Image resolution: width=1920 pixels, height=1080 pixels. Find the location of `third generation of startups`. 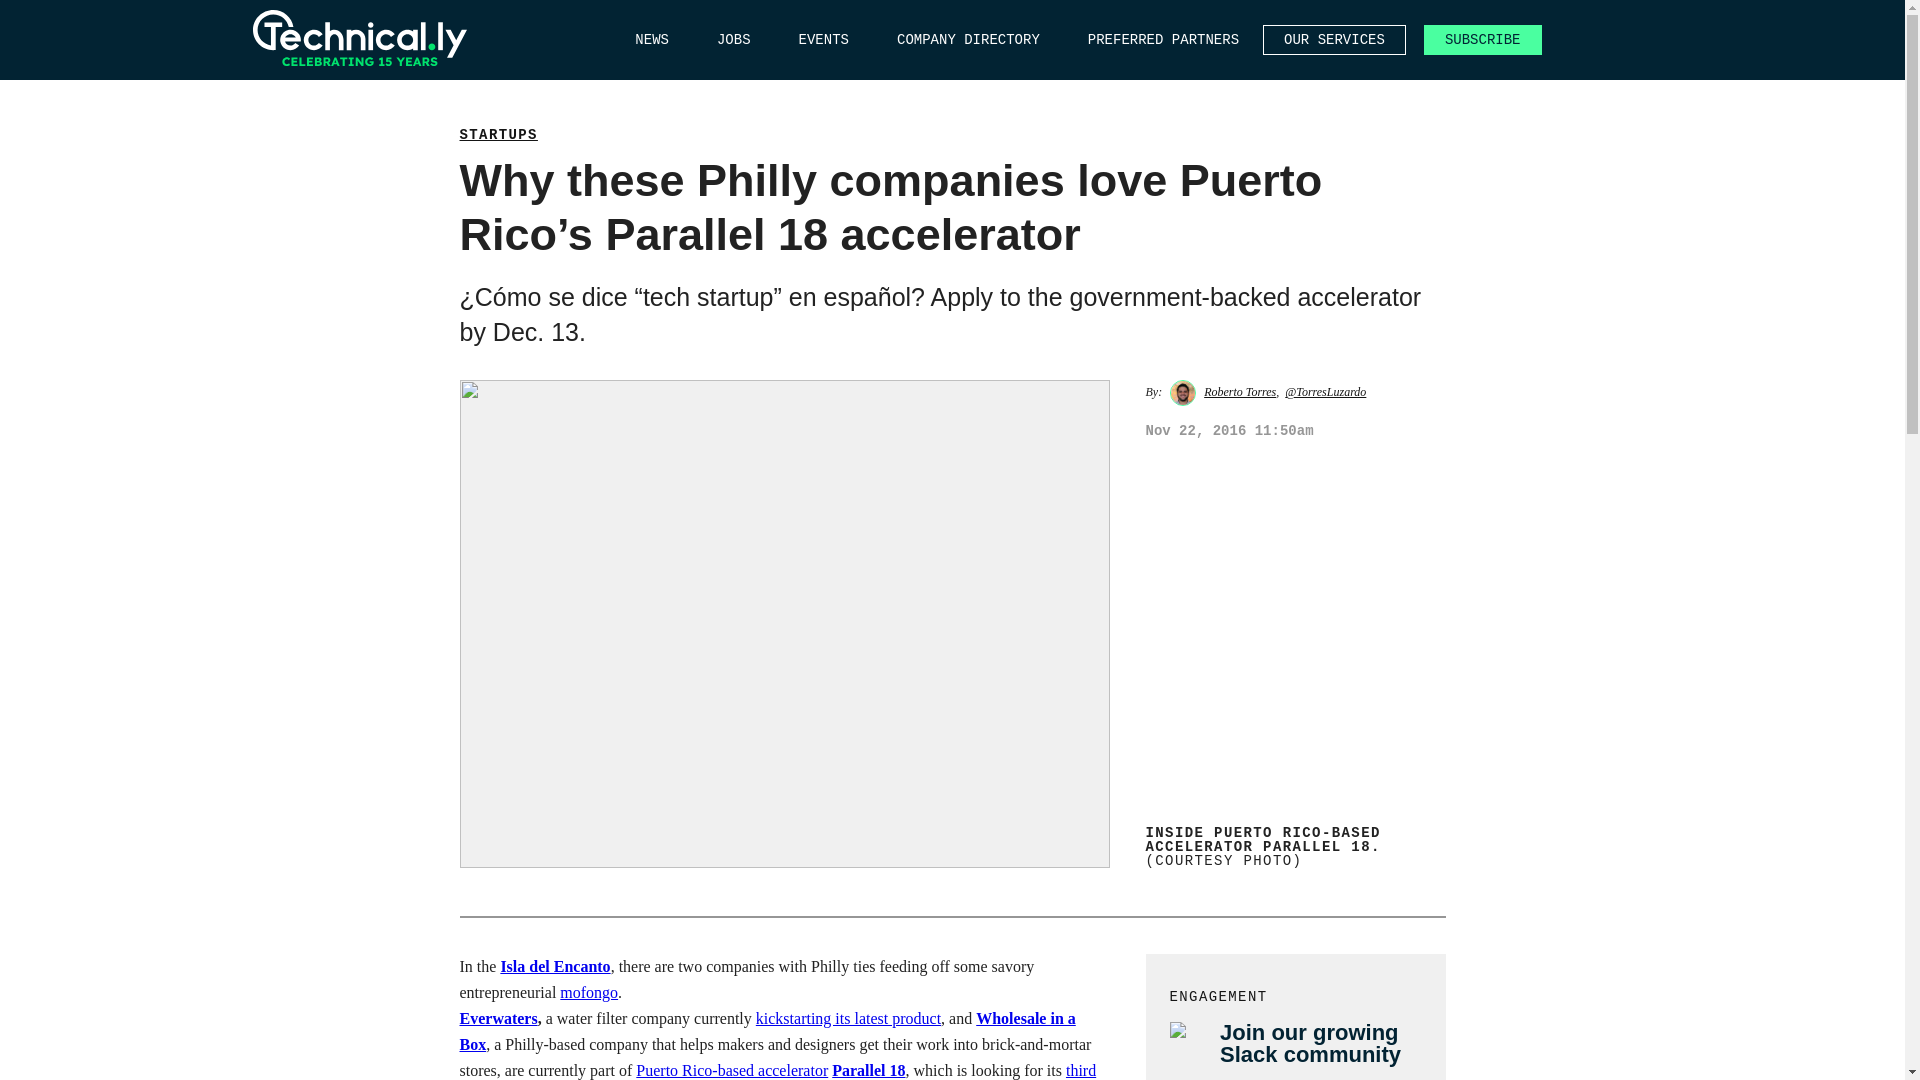

third generation of startups is located at coordinates (778, 1070).